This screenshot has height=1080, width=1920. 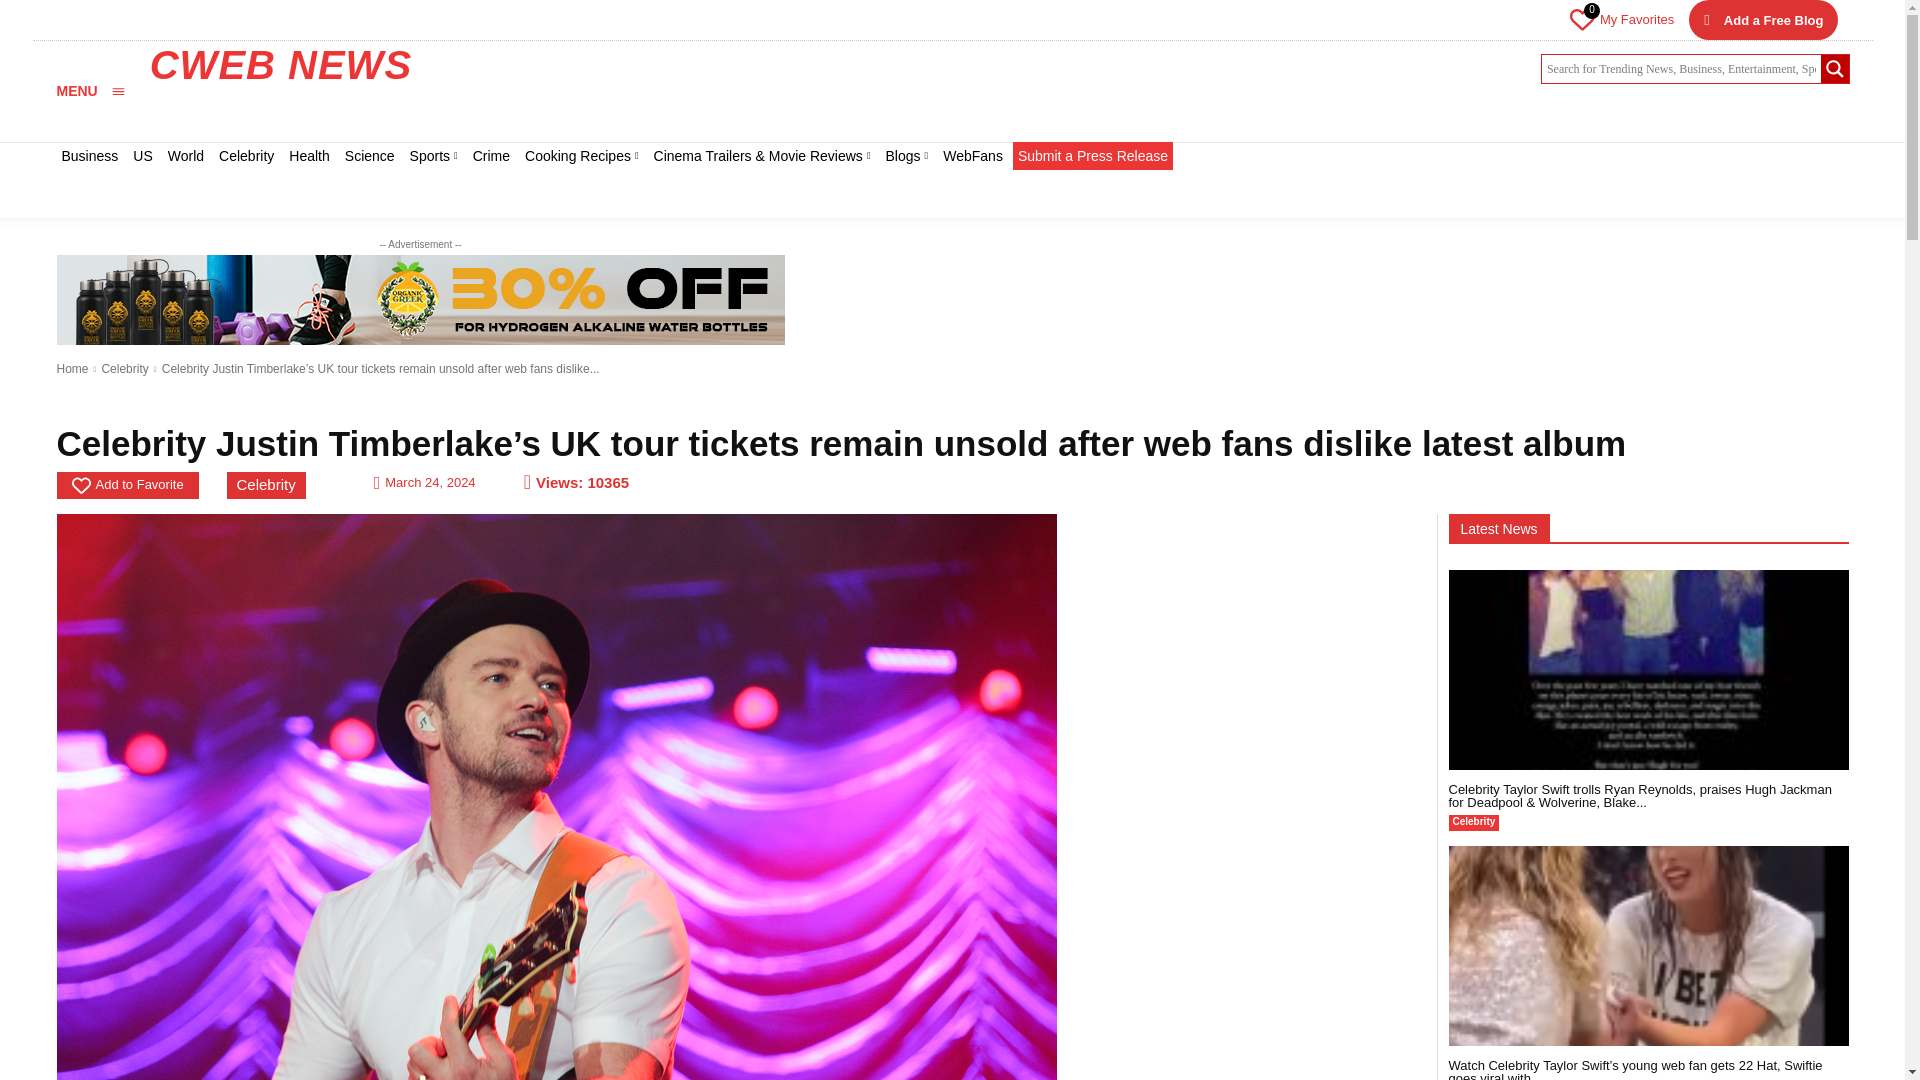 I want to click on Add a Free Blog, so click(x=1763, y=20).